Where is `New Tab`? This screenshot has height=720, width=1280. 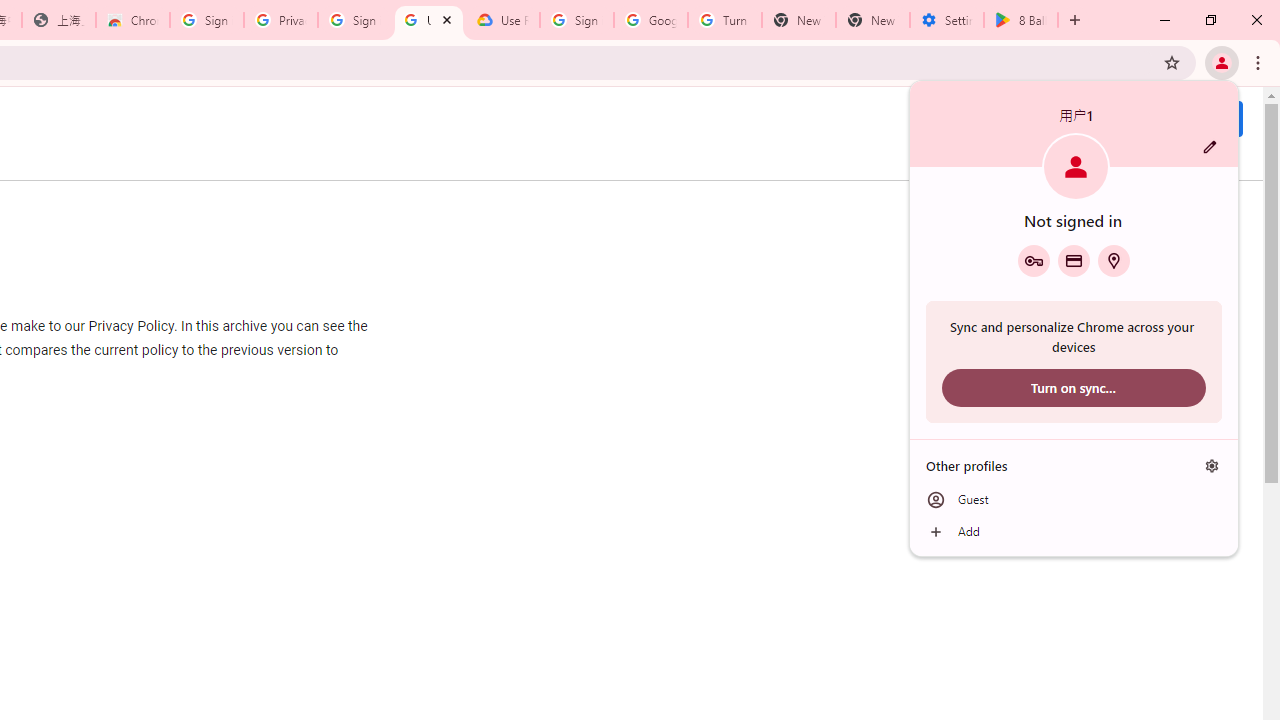 New Tab is located at coordinates (872, 20).